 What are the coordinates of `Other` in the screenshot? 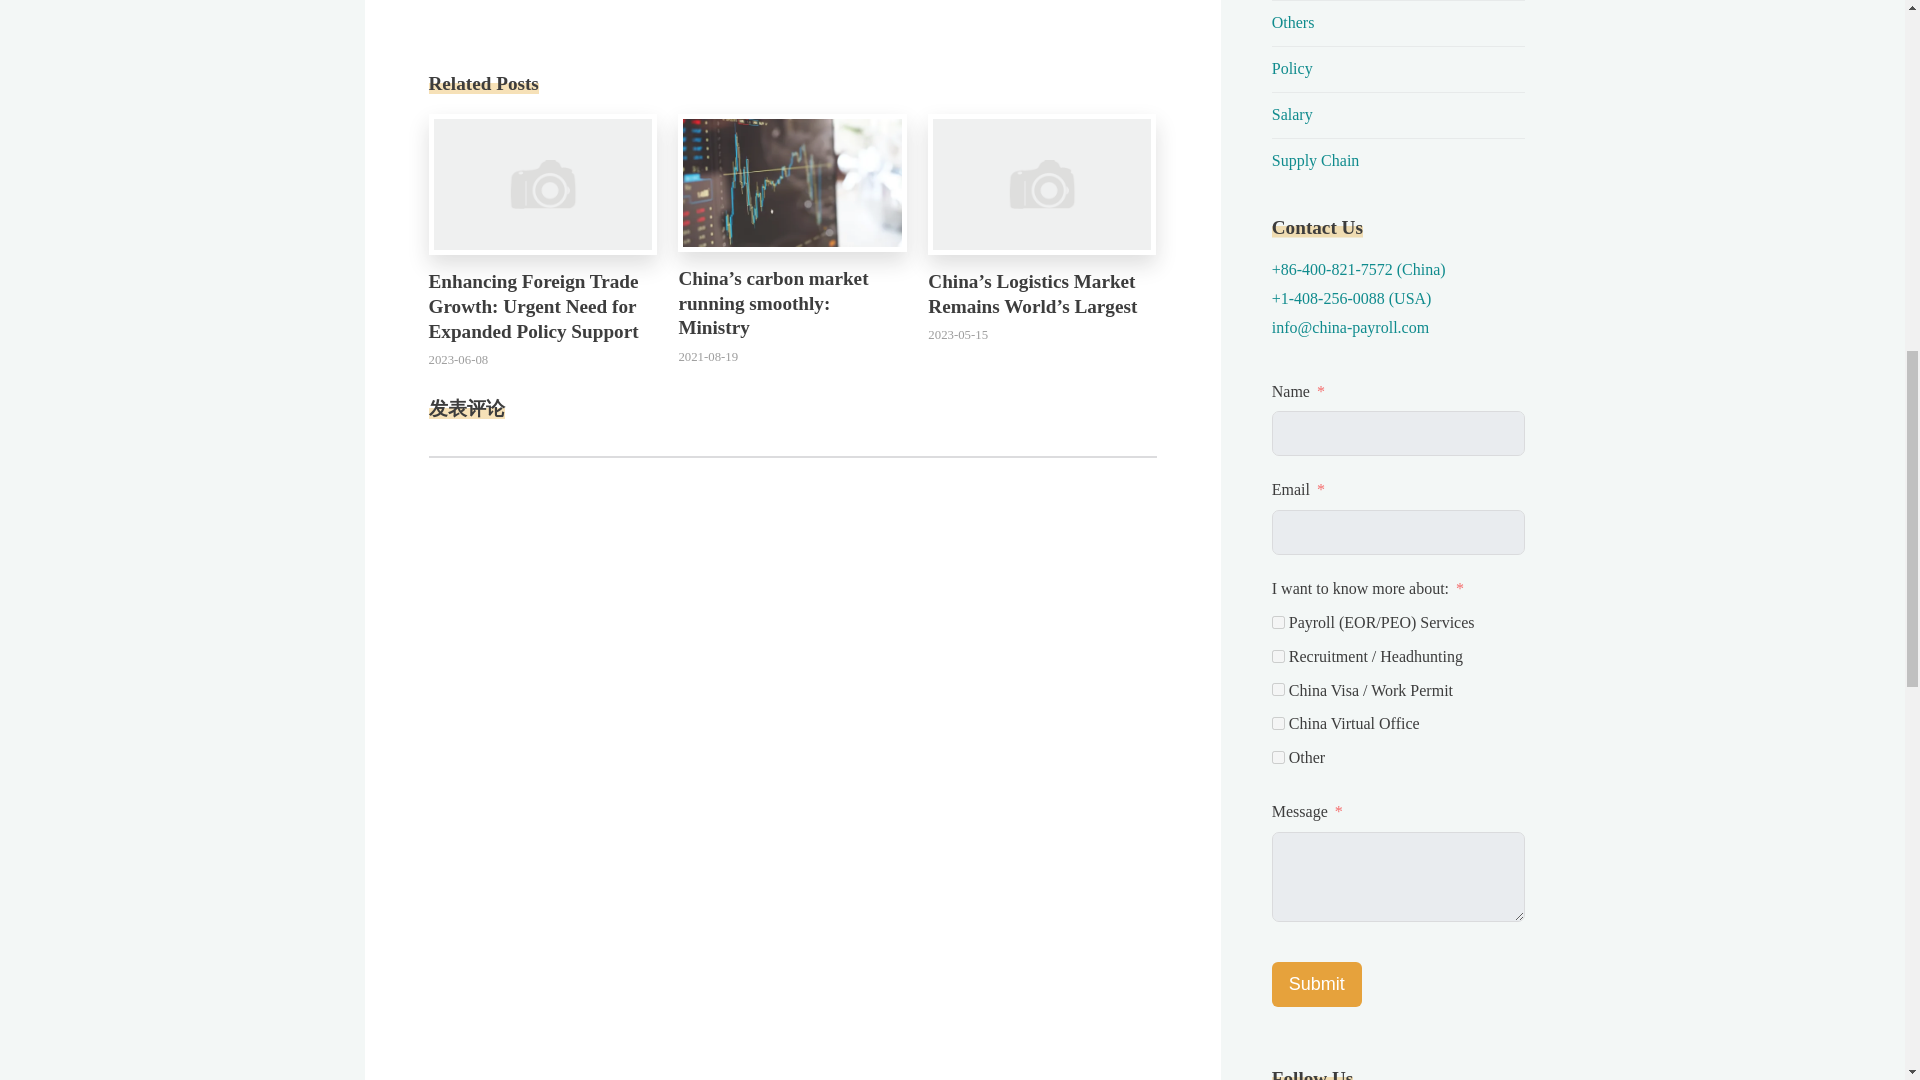 It's located at (1278, 756).